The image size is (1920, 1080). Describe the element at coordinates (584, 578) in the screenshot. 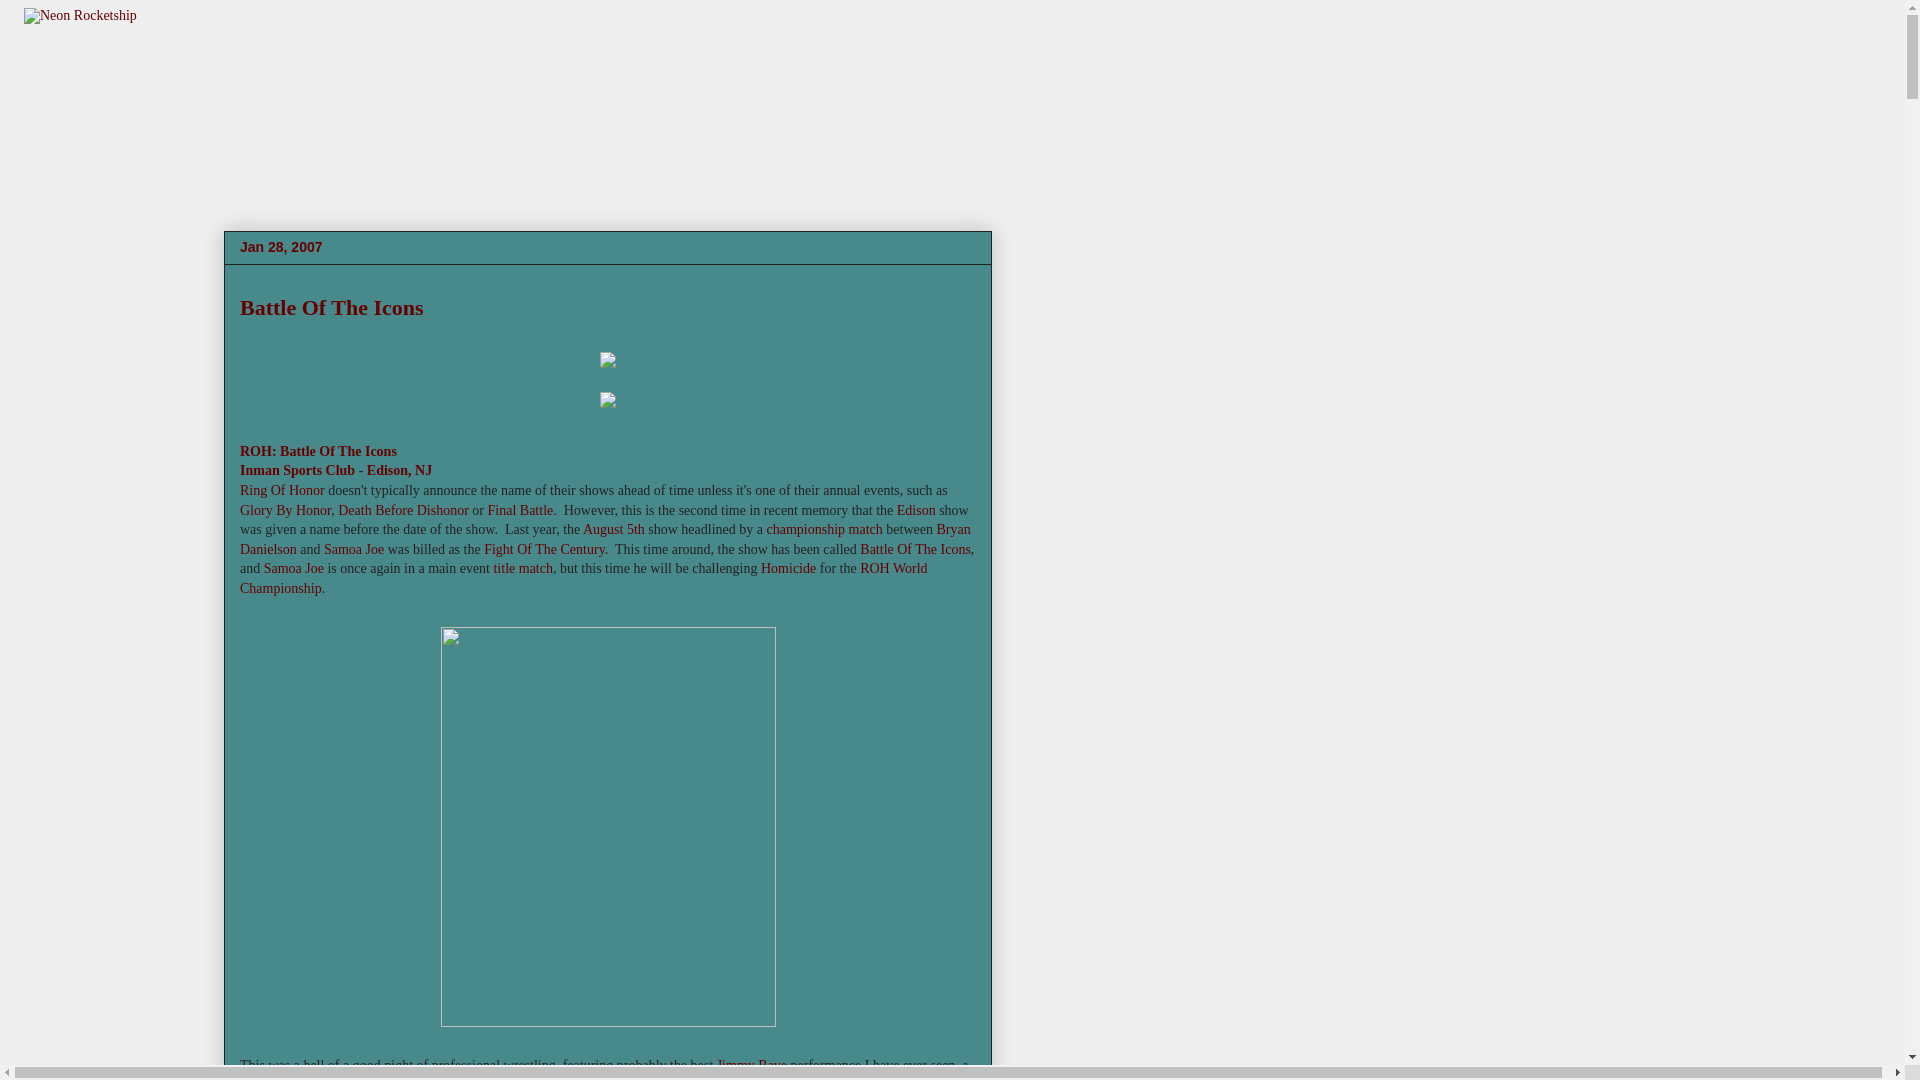

I see `ROH World Championship` at that location.